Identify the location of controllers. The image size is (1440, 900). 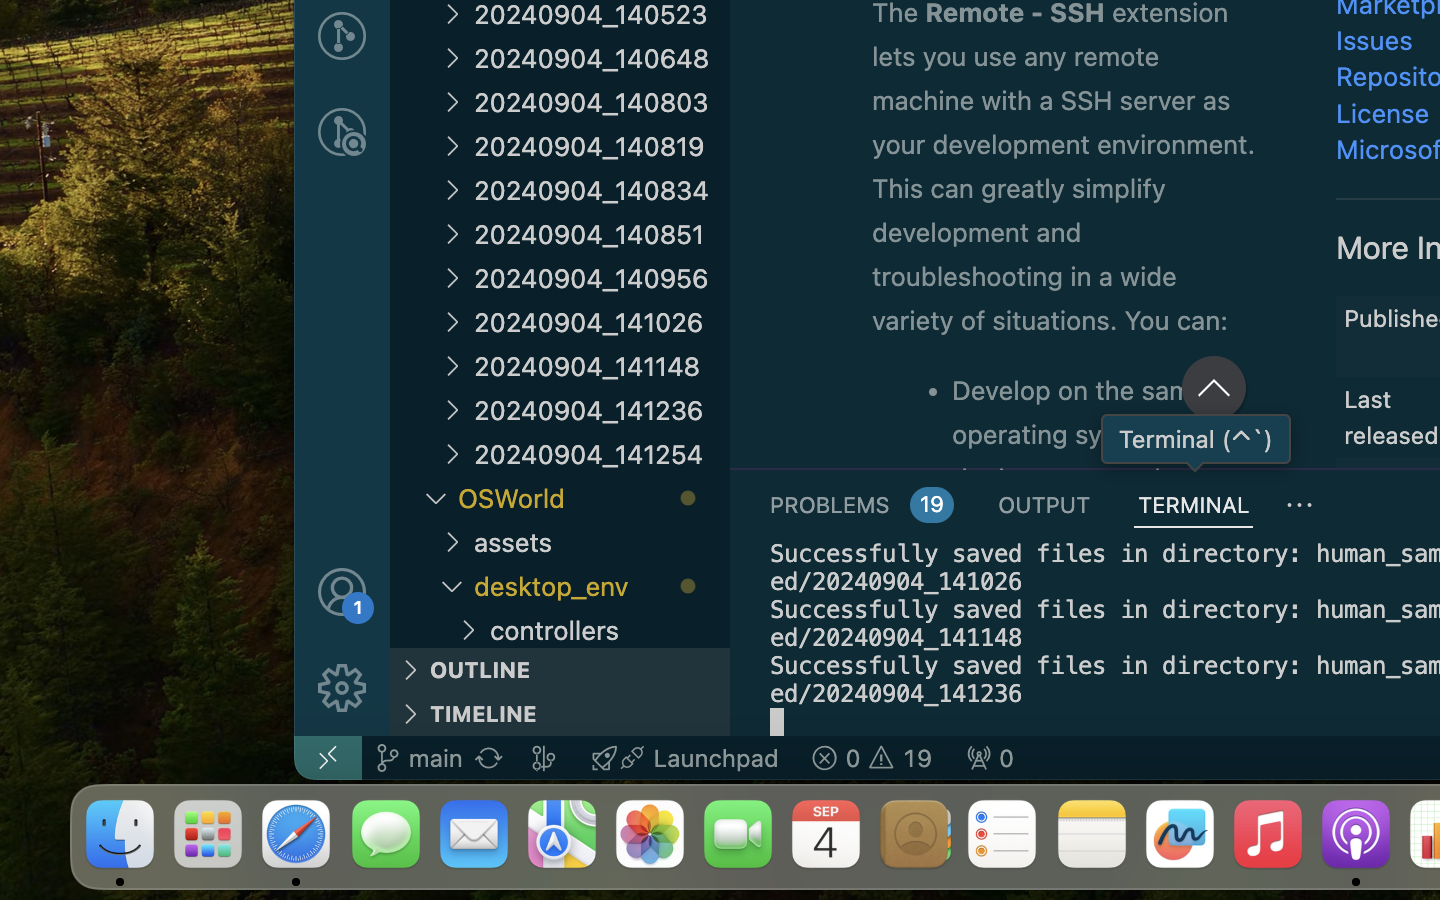
(610, 628).